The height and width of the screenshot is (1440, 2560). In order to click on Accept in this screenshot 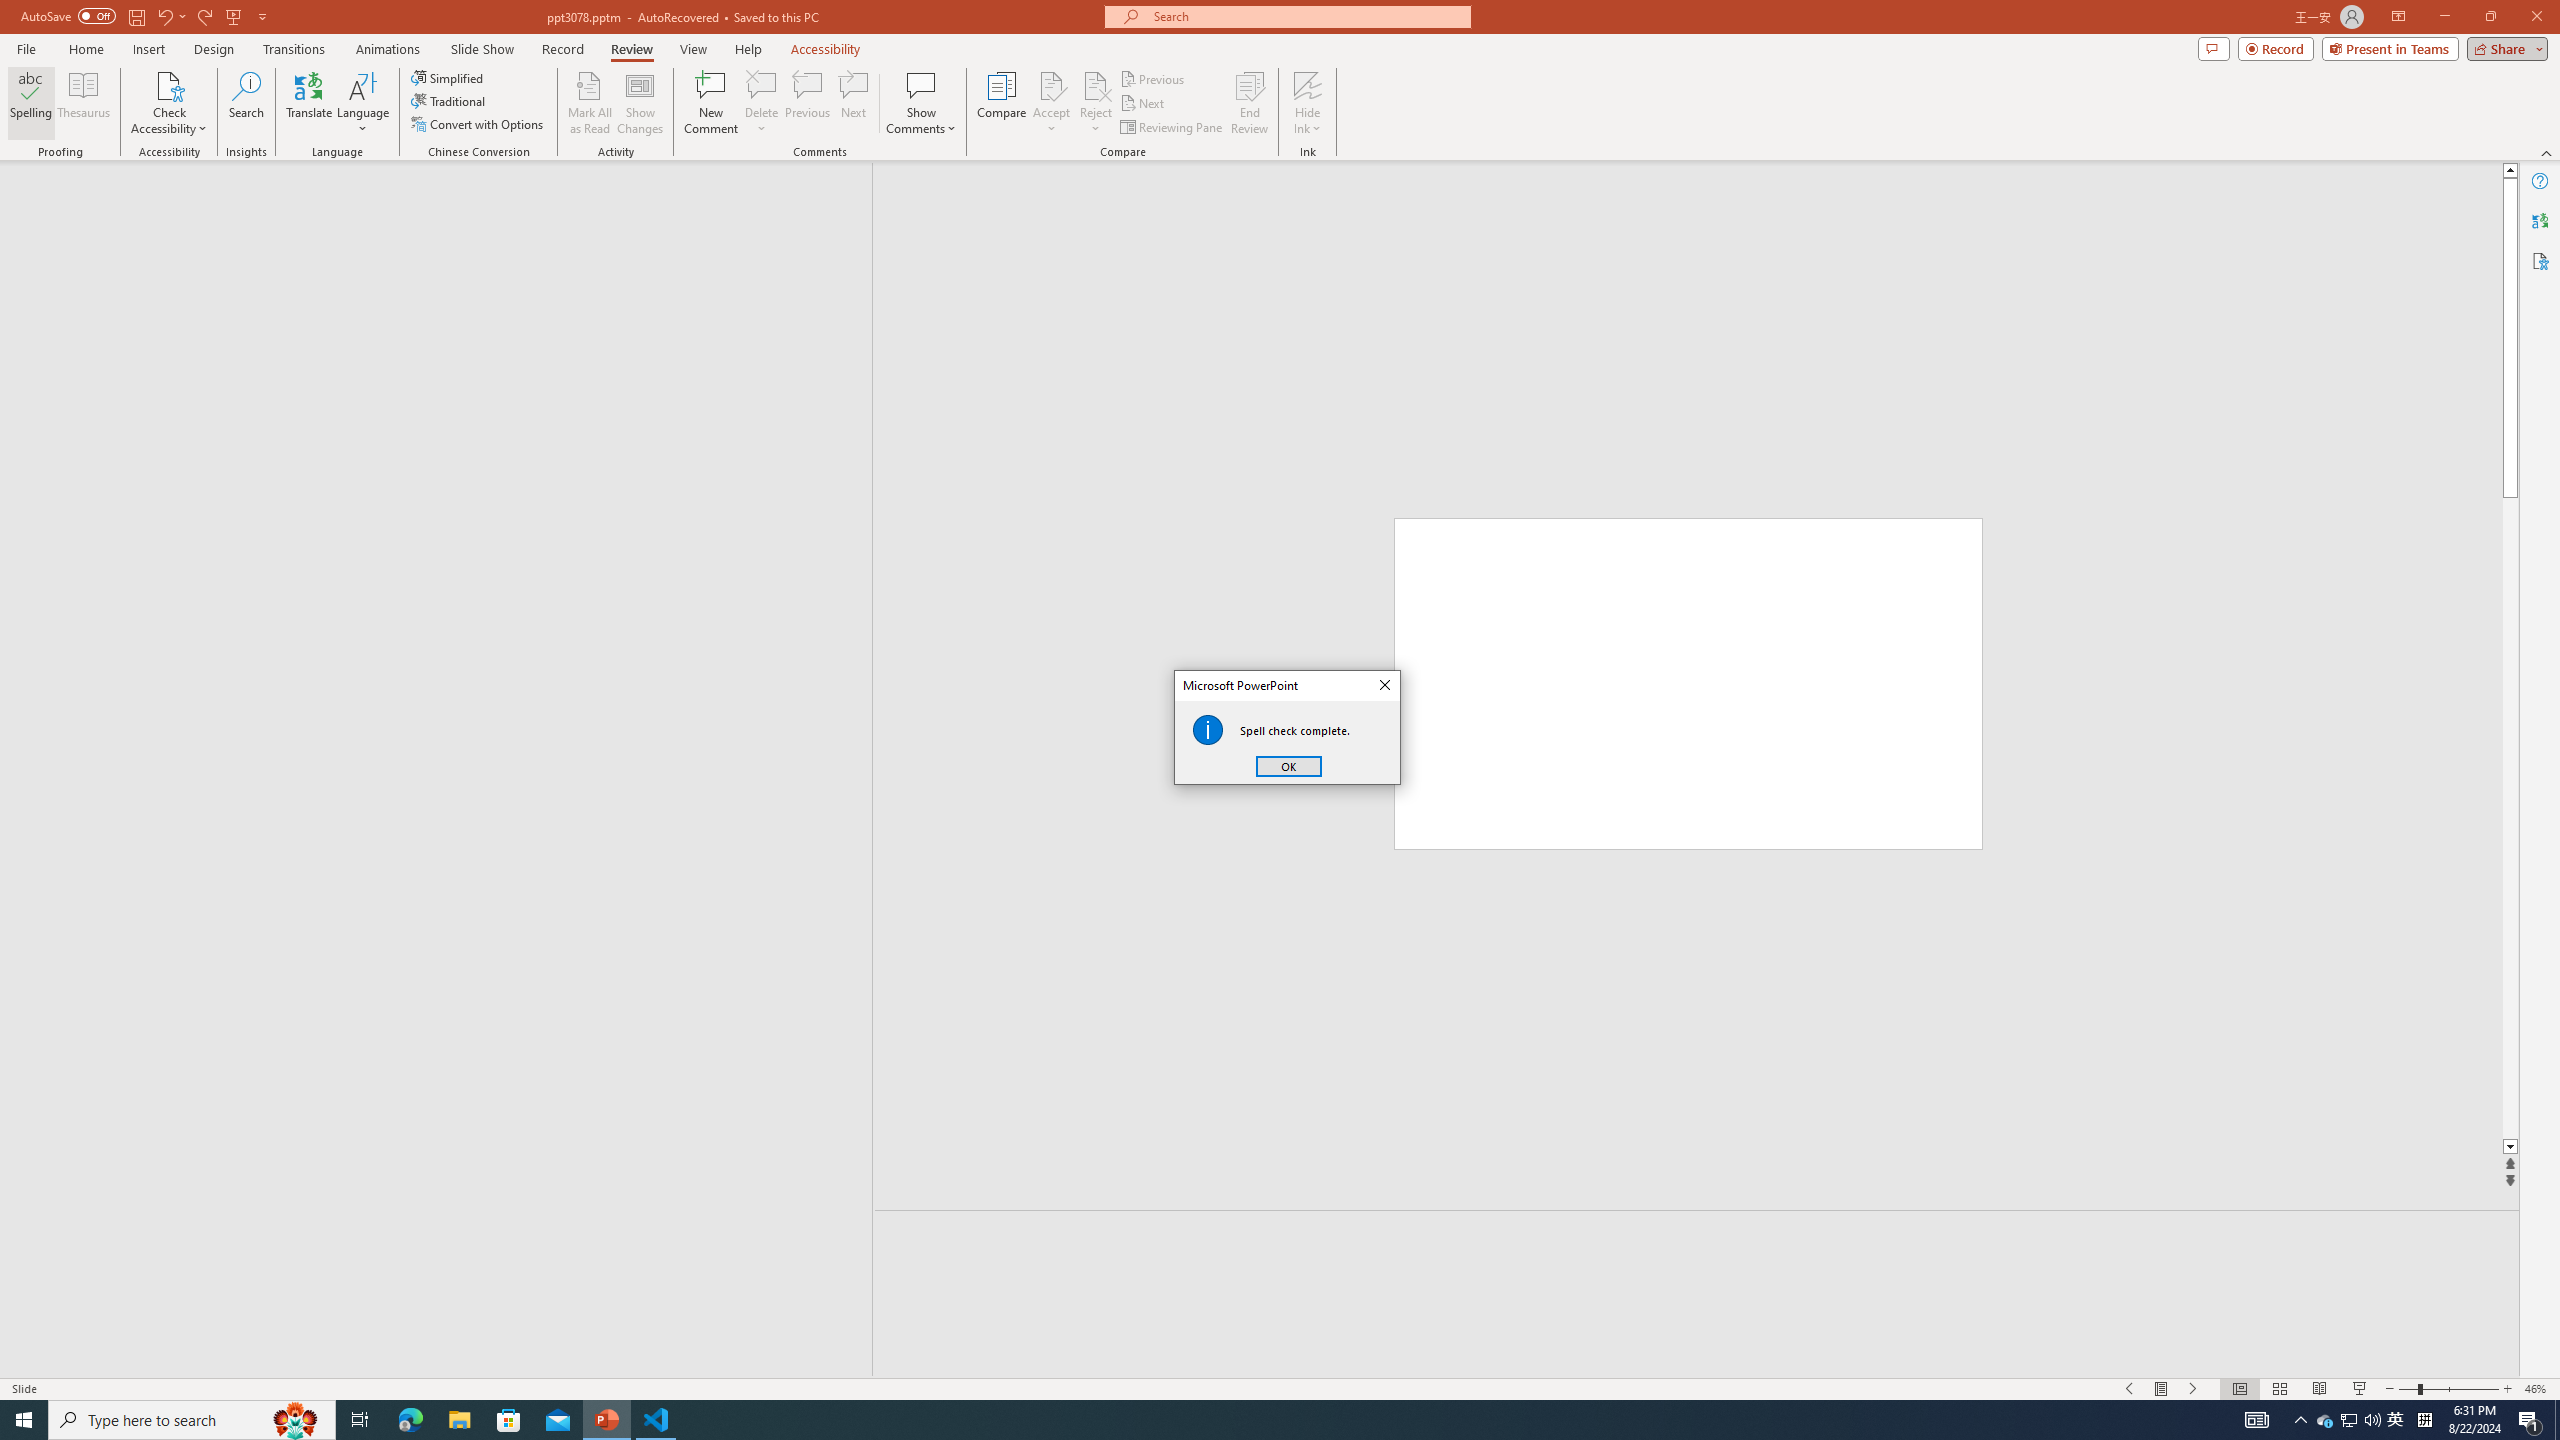, I will do `click(1052, 103)`.